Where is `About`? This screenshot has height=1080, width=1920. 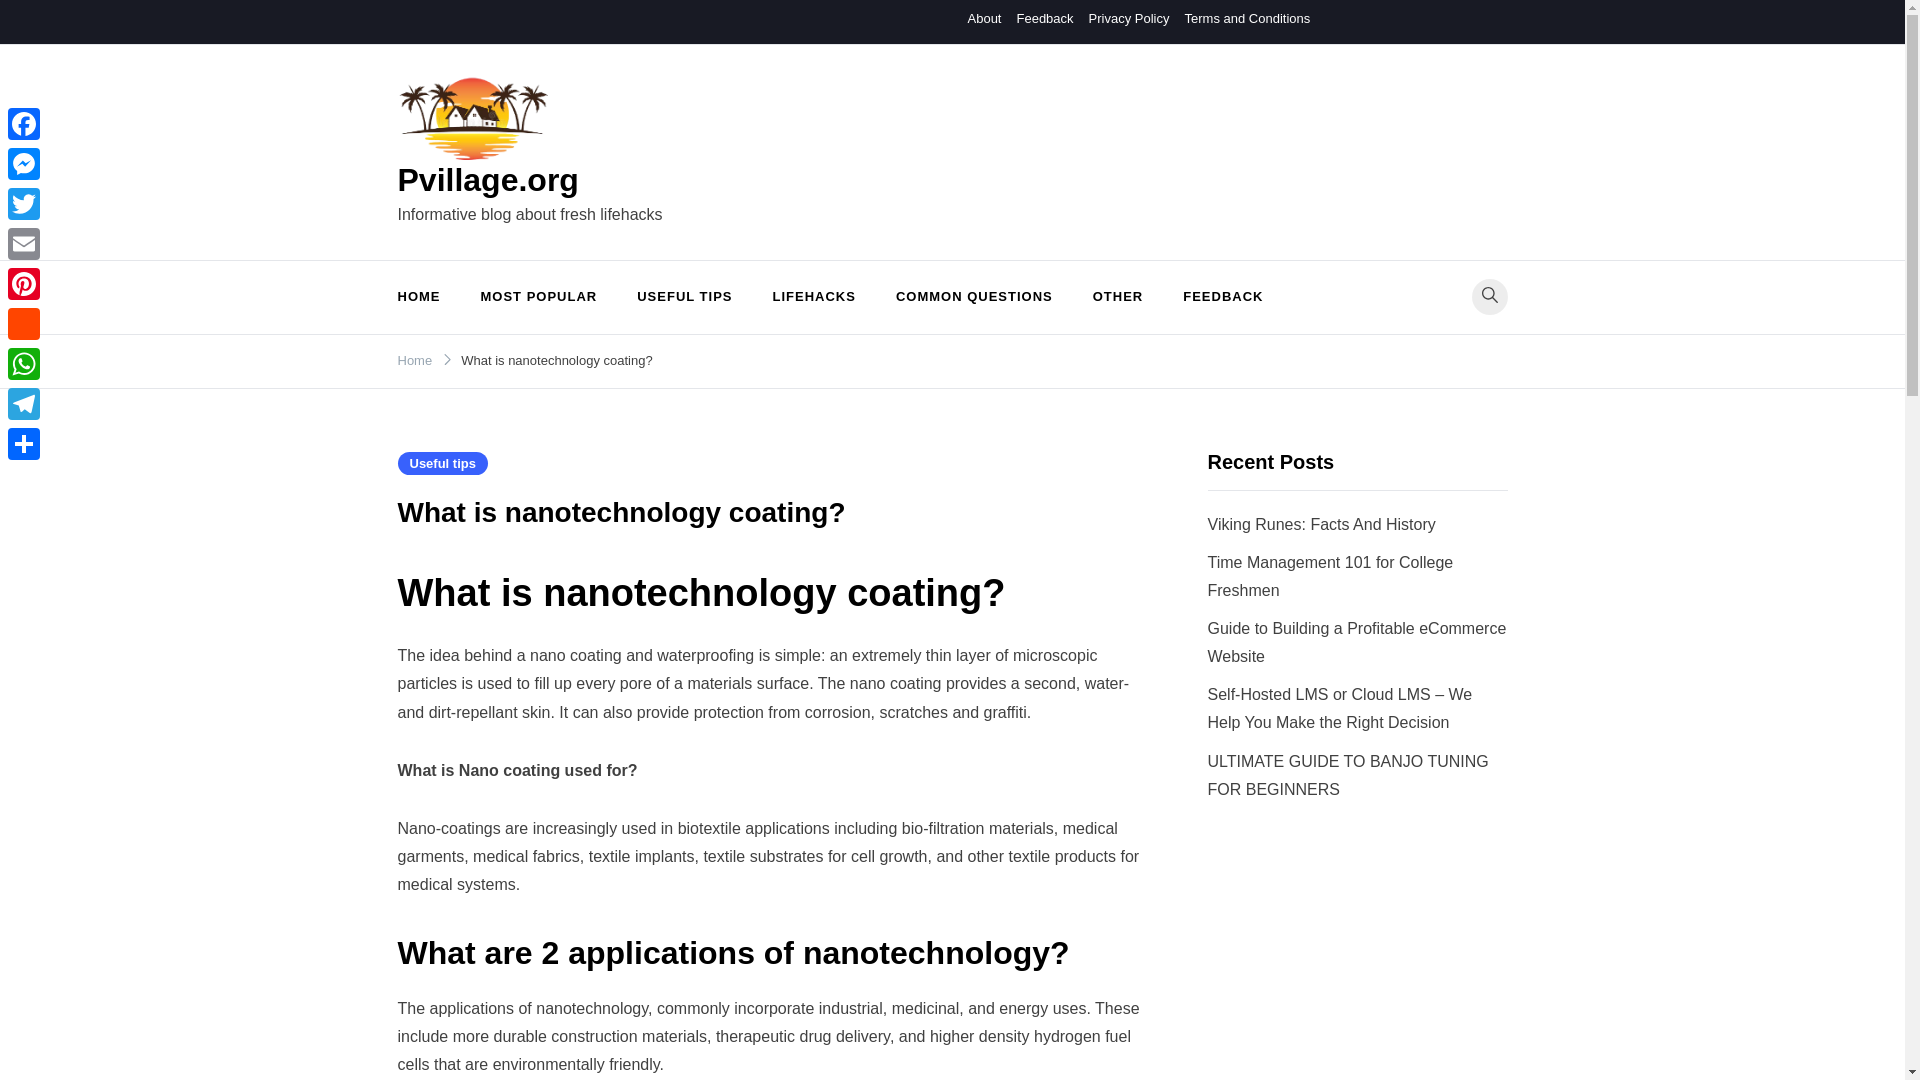 About is located at coordinates (984, 18).